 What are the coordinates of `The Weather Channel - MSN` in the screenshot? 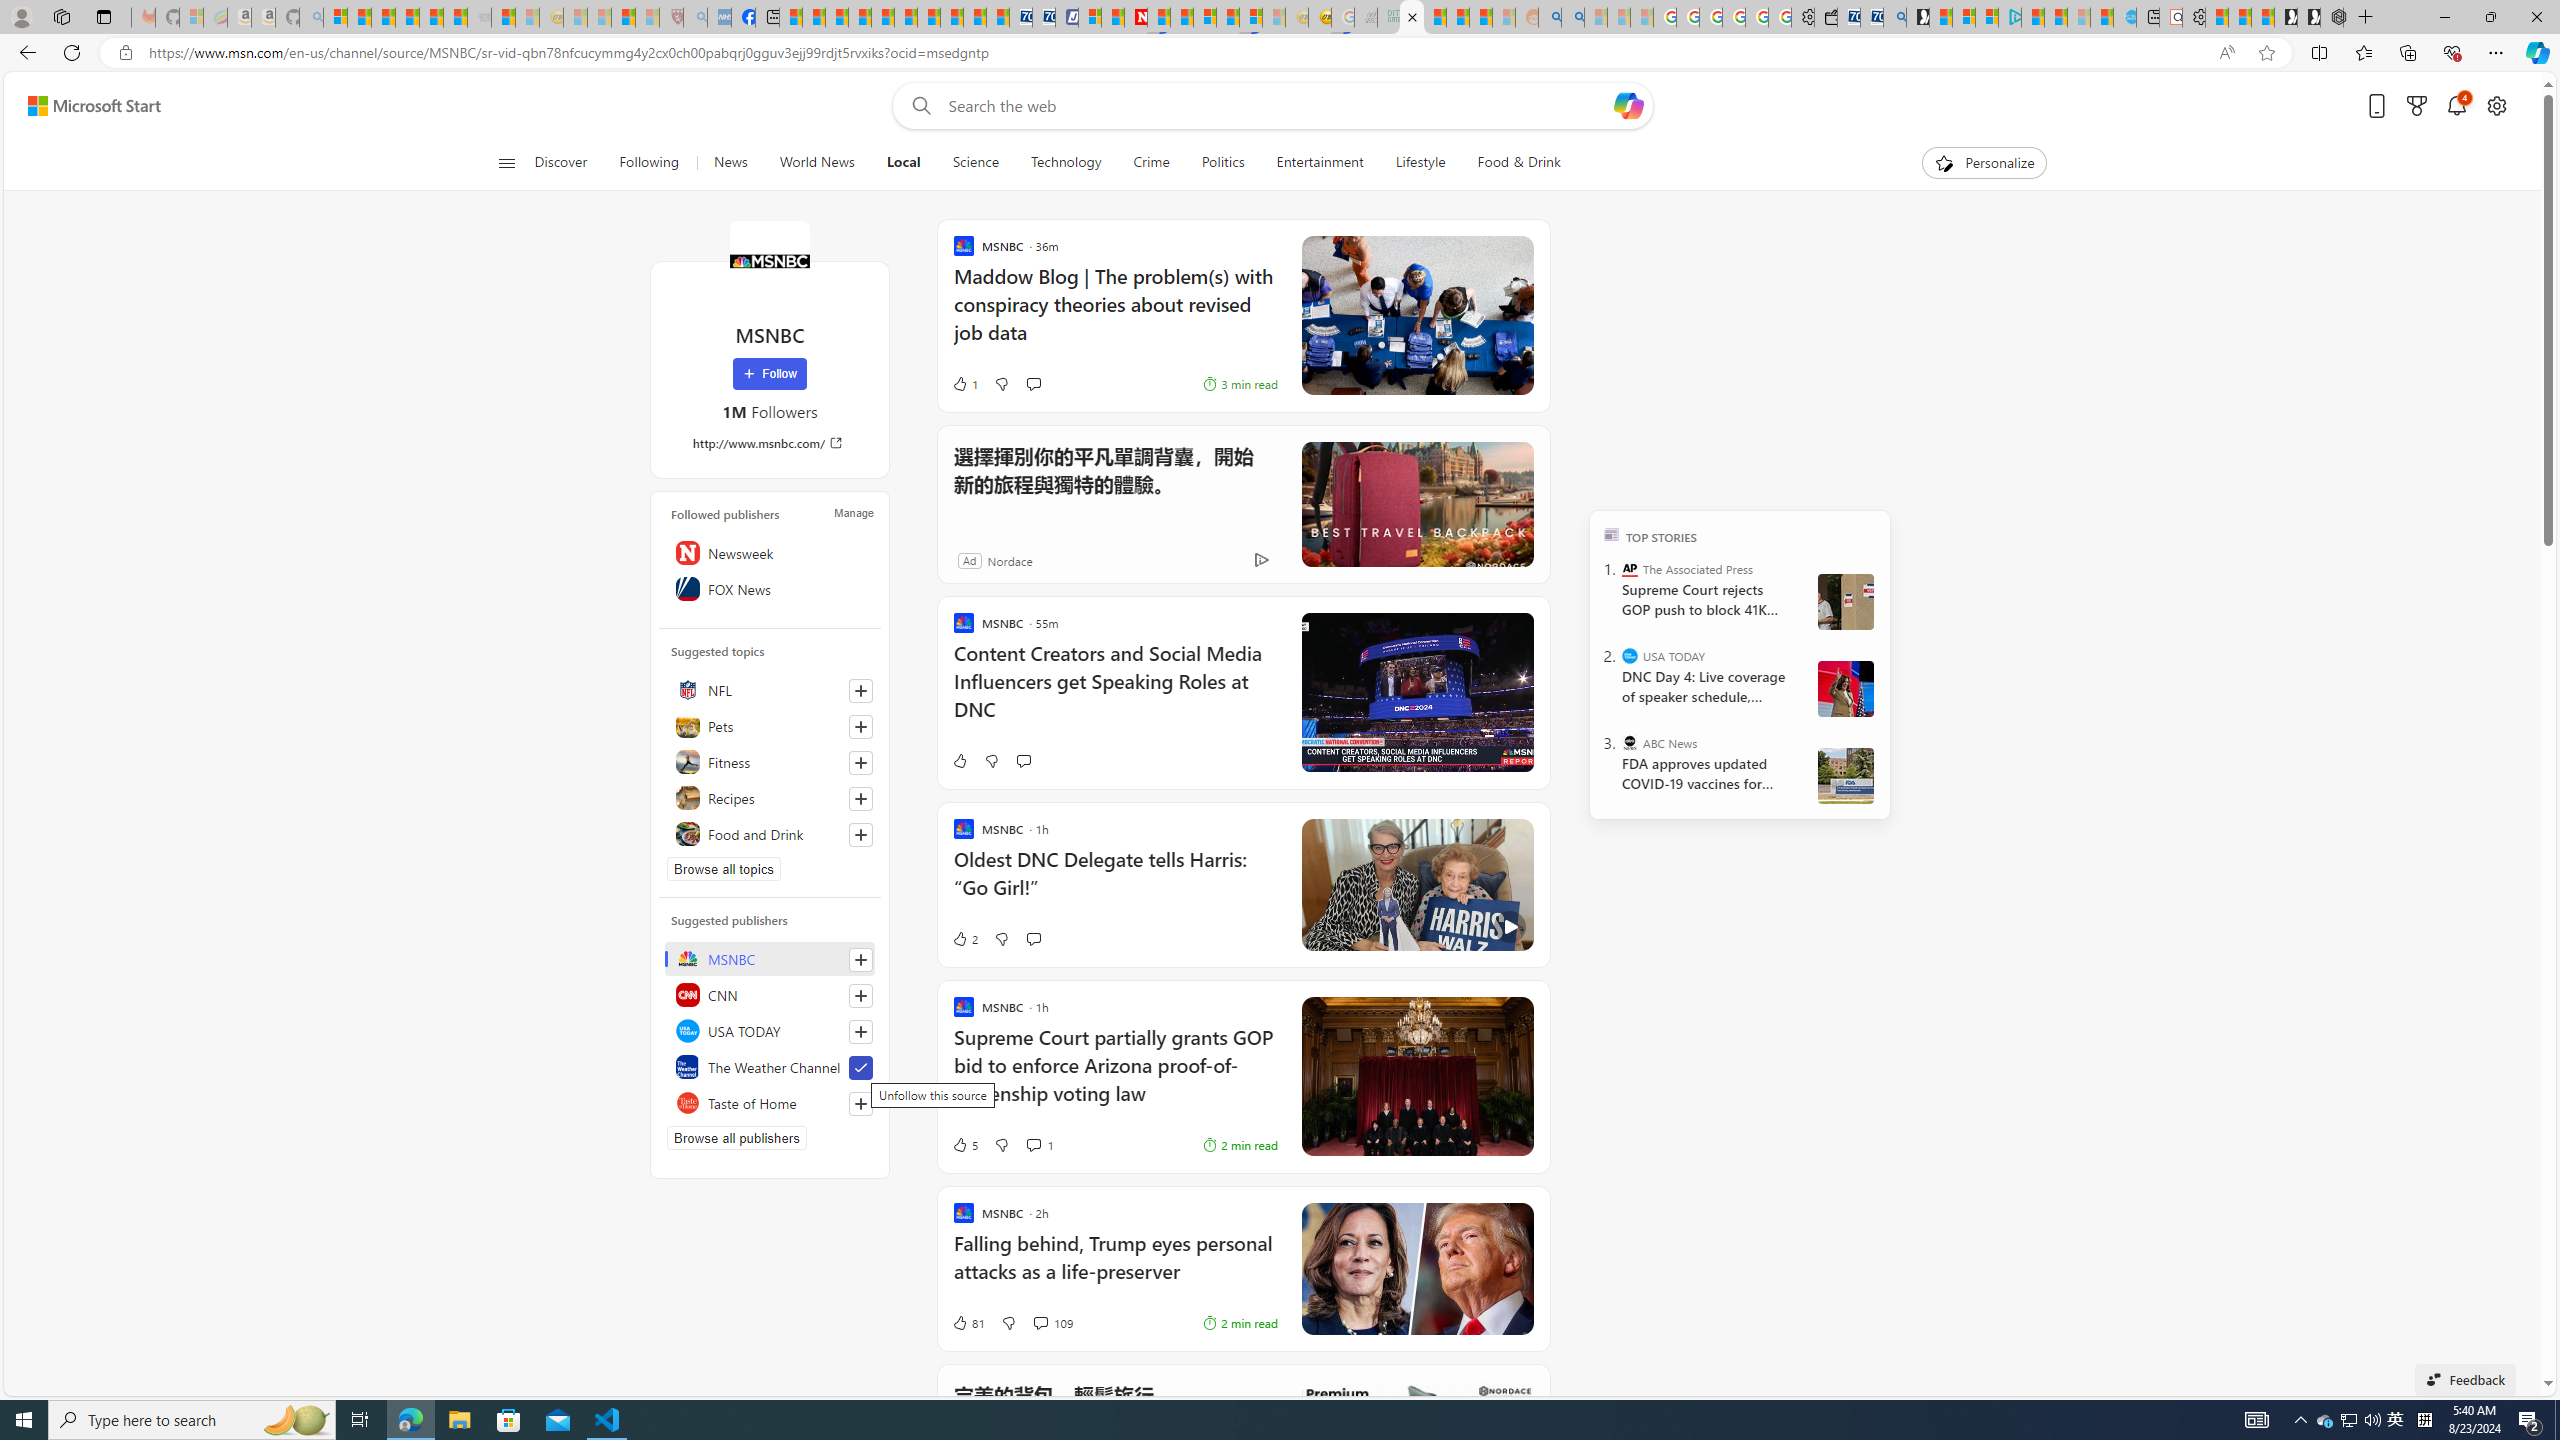 It's located at (384, 17).